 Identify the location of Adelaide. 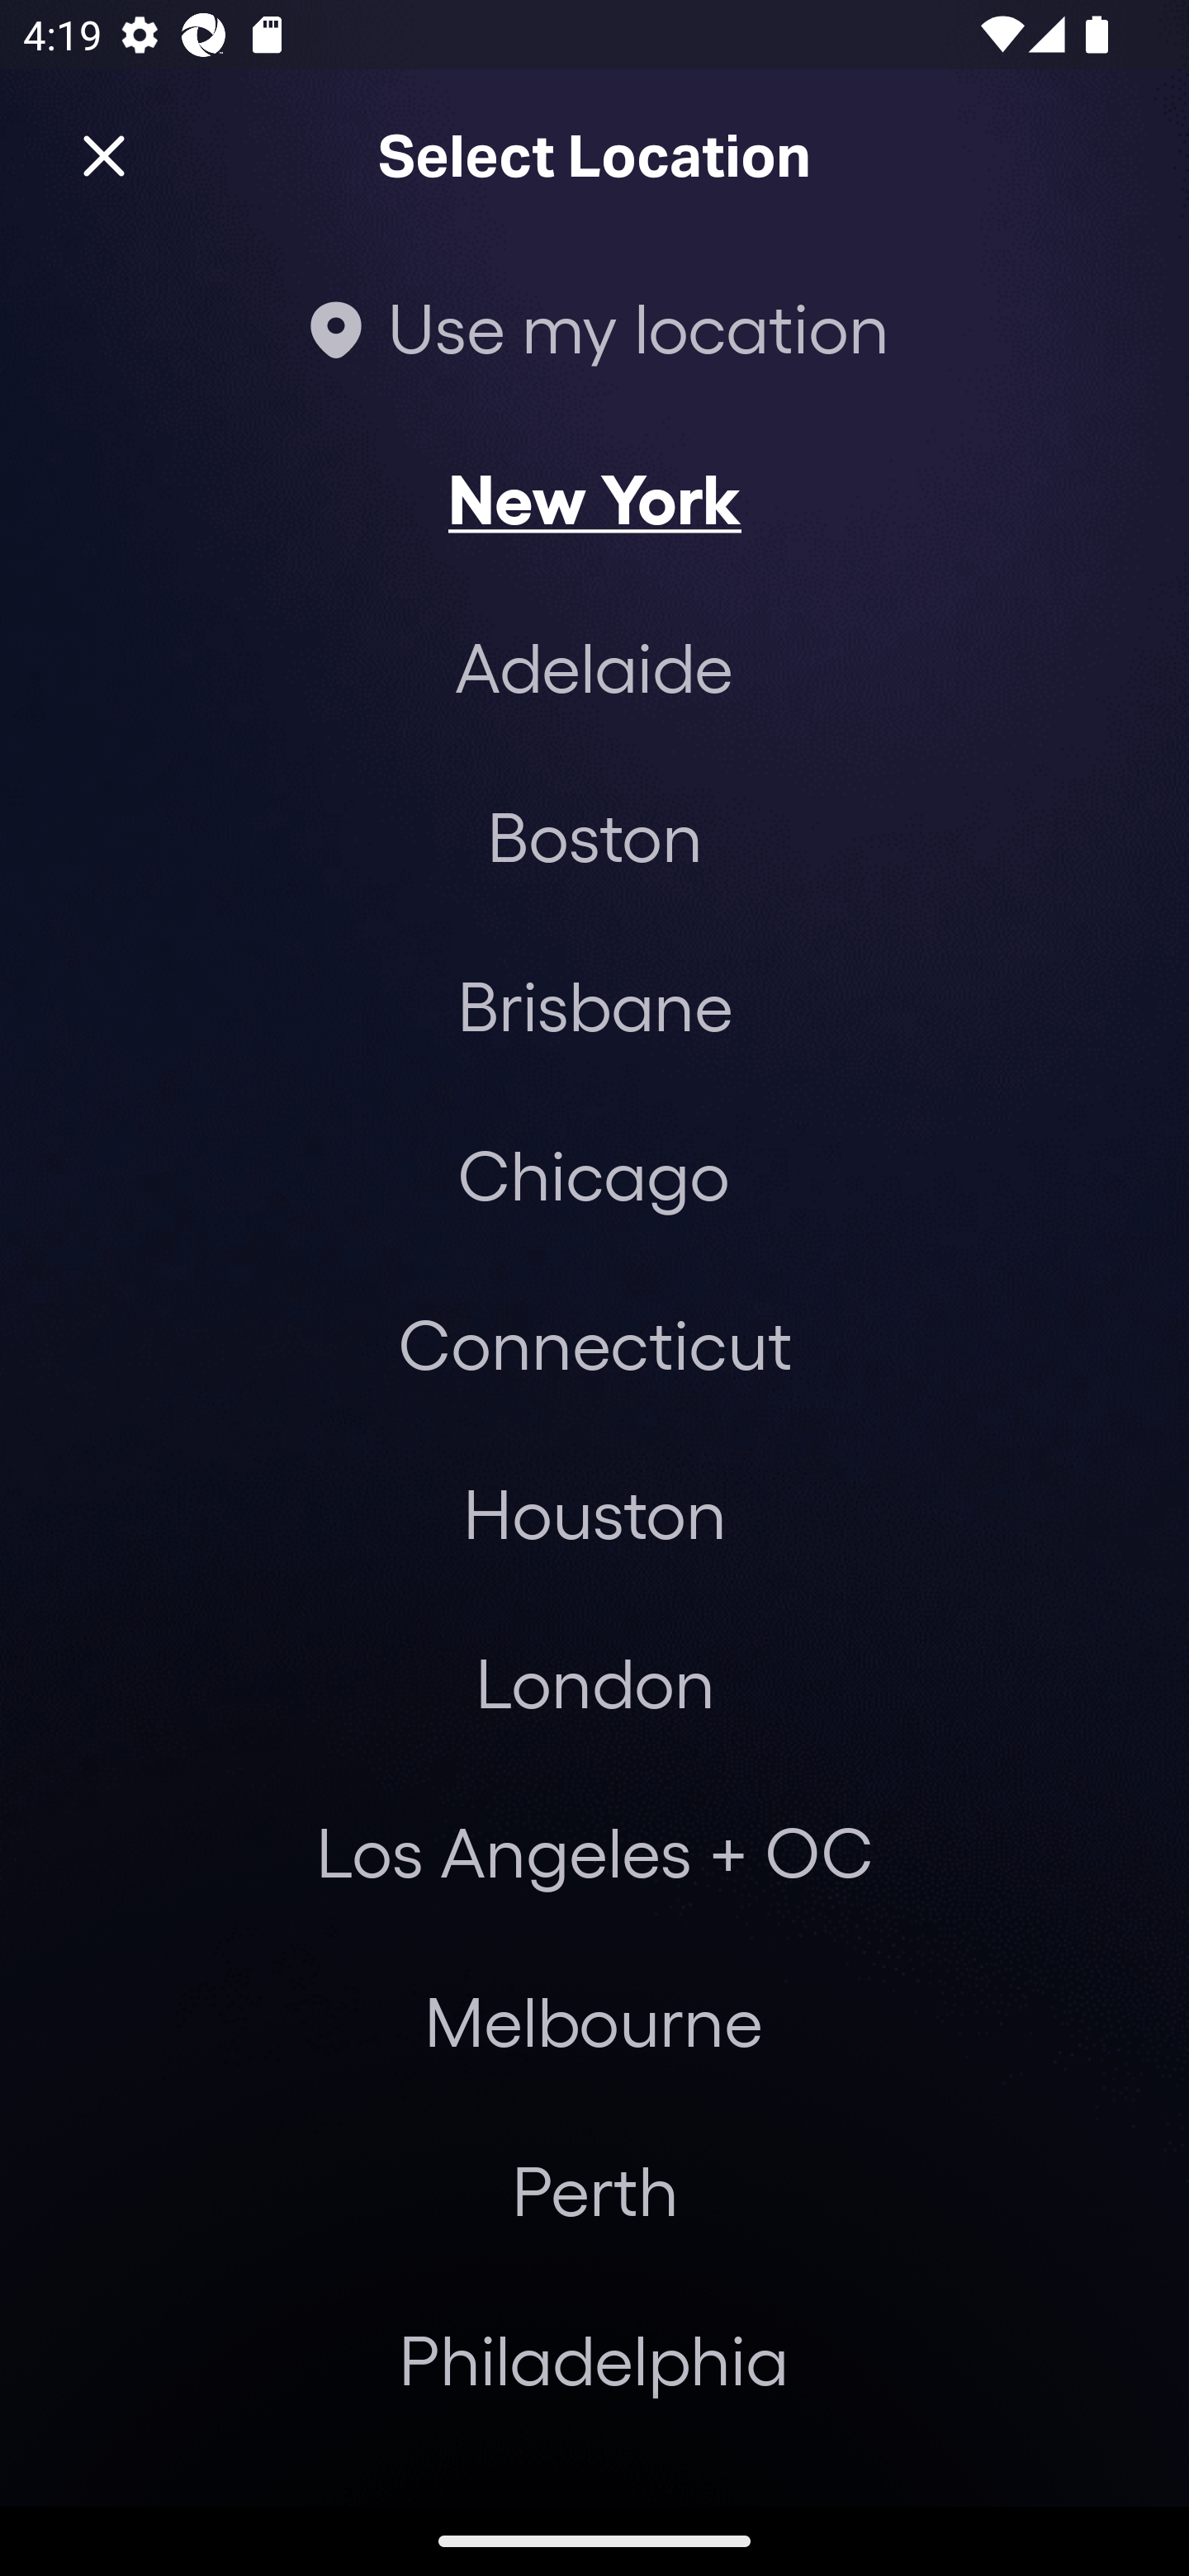
(594, 667).